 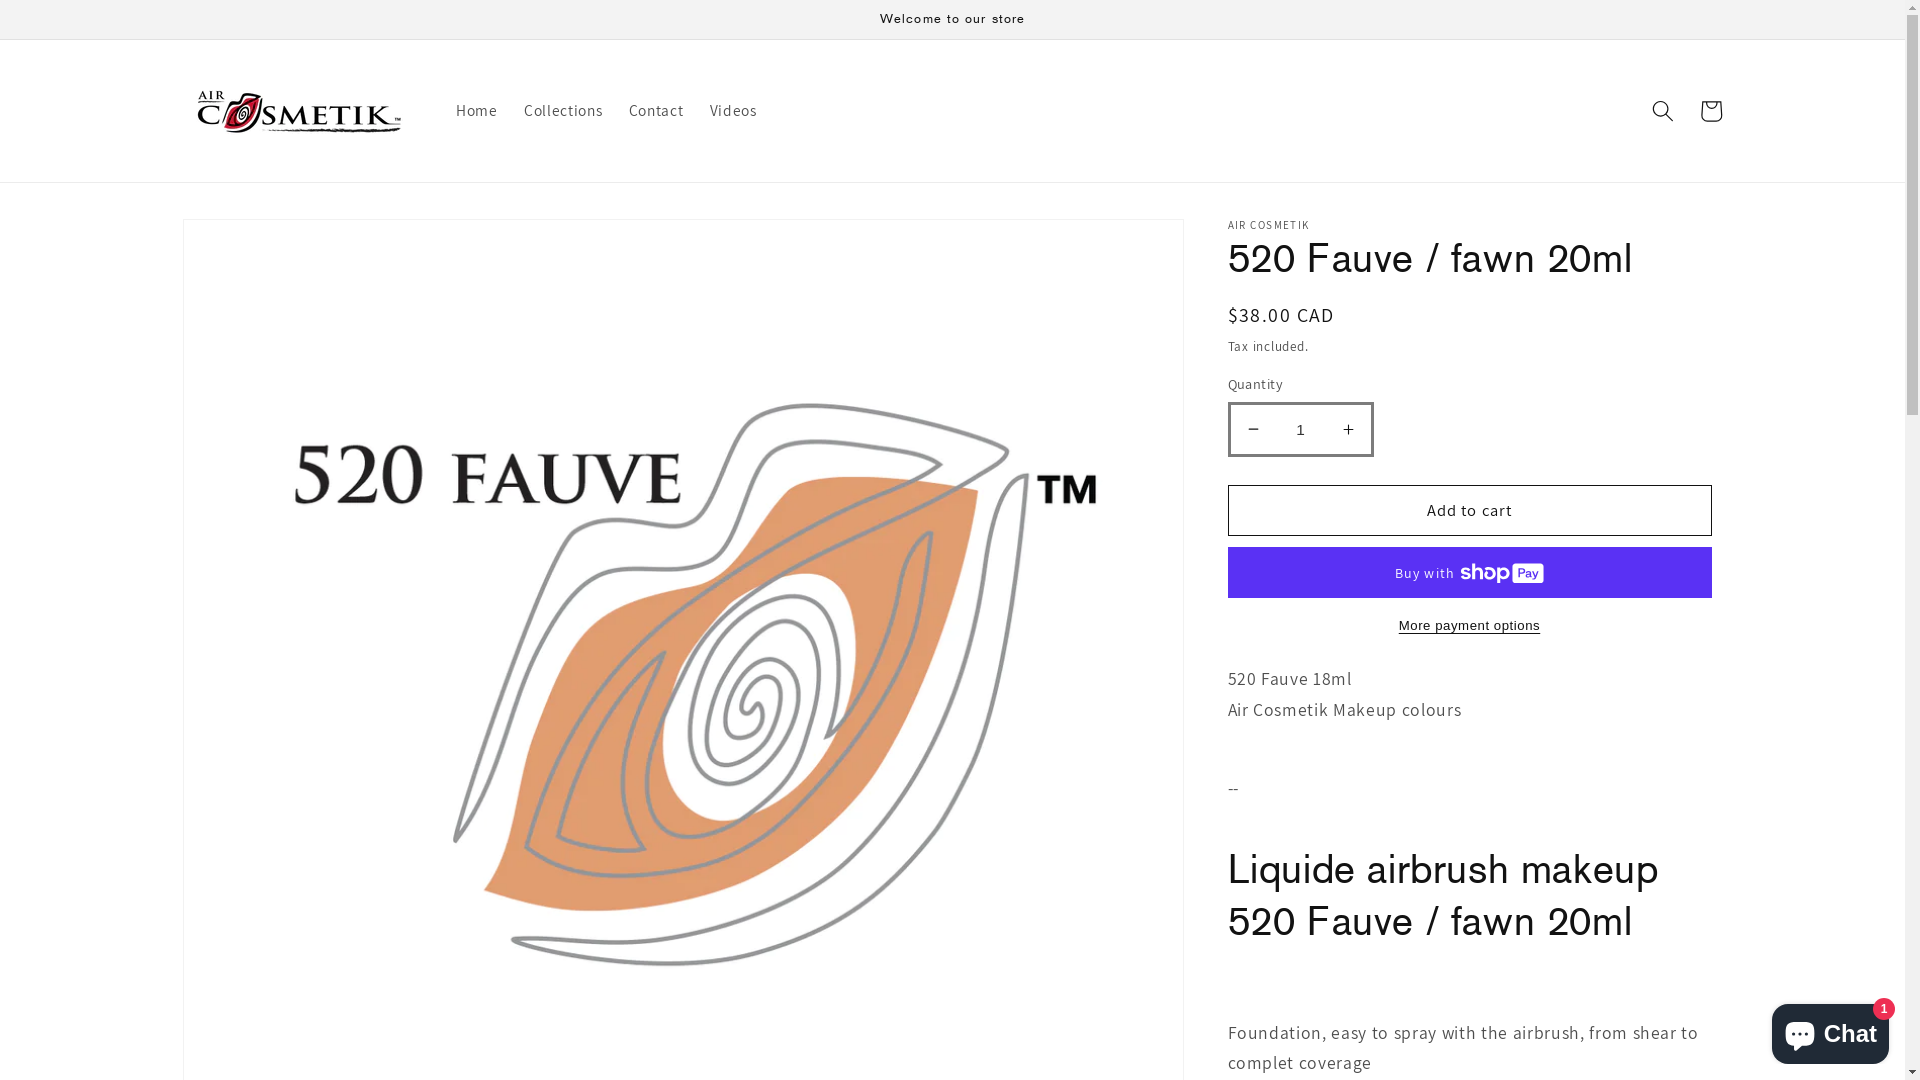 I want to click on Cart, so click(x=1711, y=111).